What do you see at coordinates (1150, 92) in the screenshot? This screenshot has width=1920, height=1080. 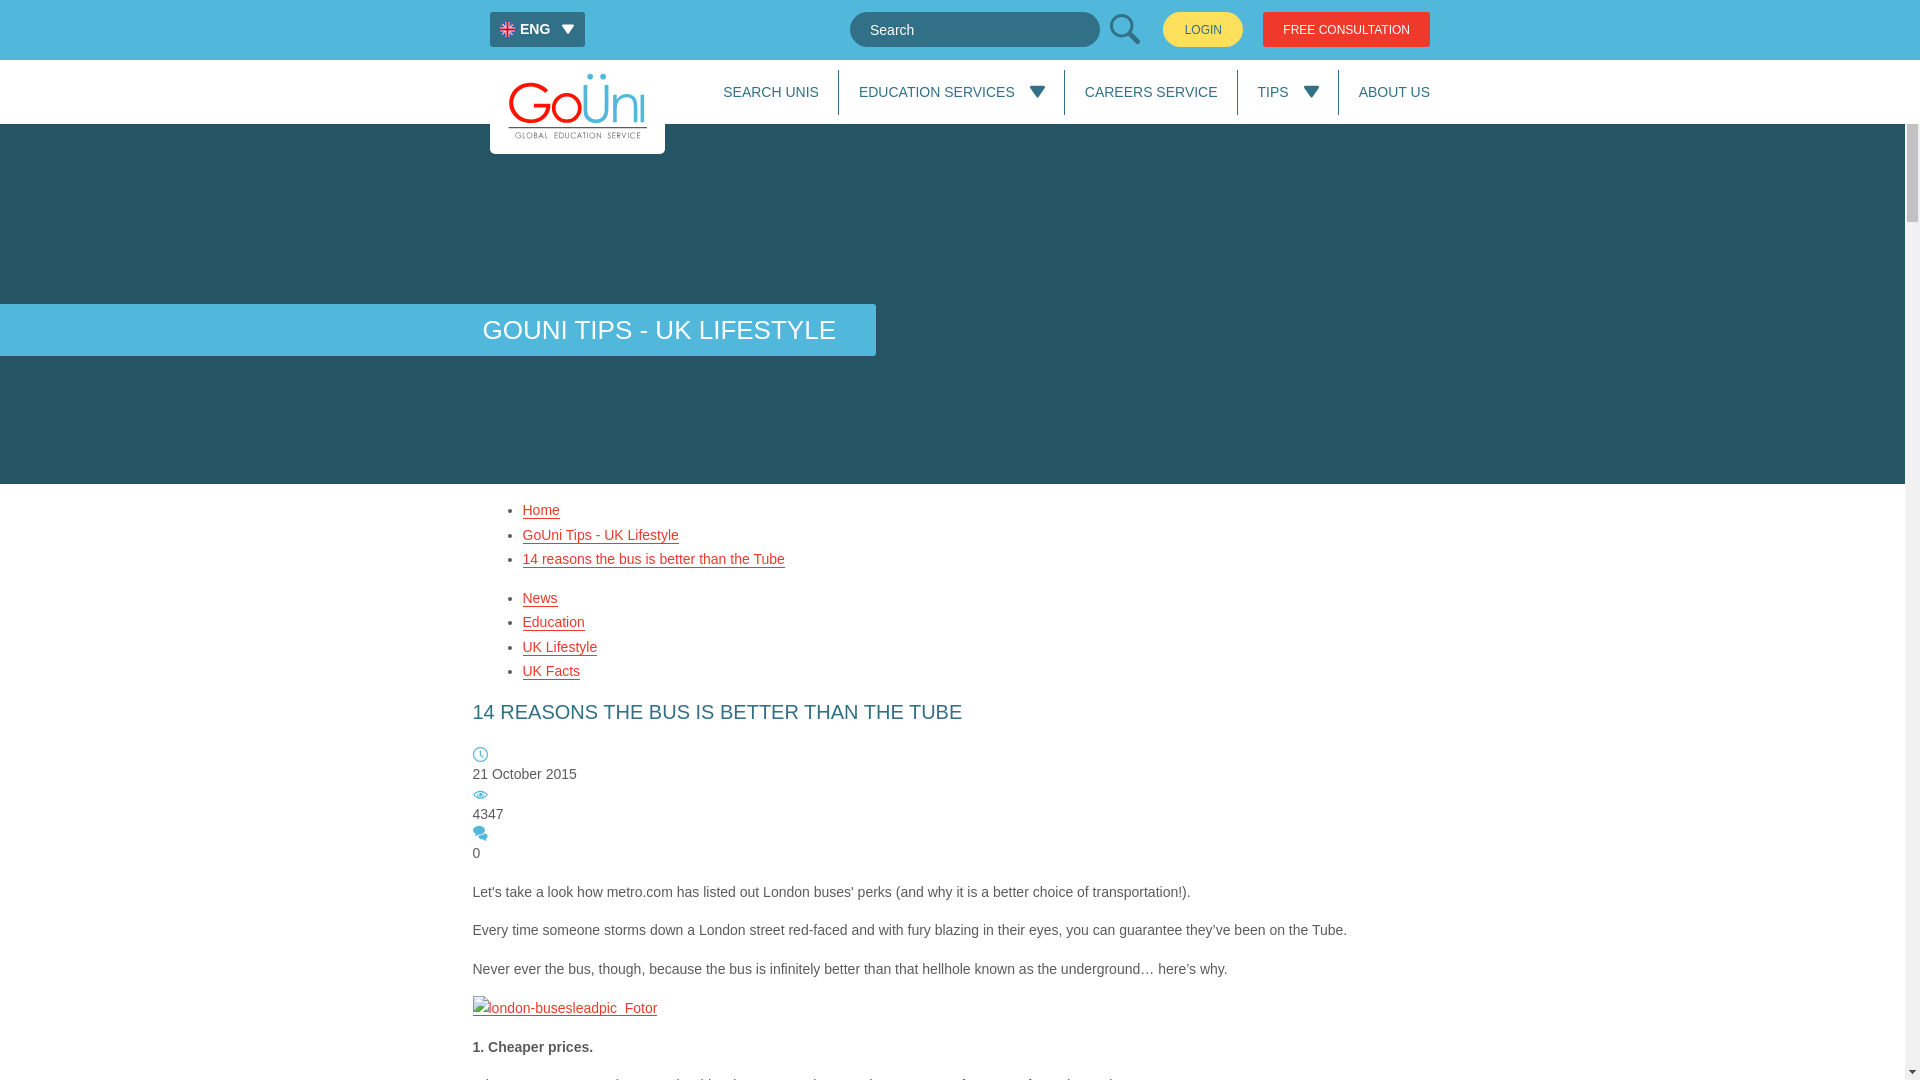 I see `CAREERS SERVICE` at bounding box center [1150, 92].